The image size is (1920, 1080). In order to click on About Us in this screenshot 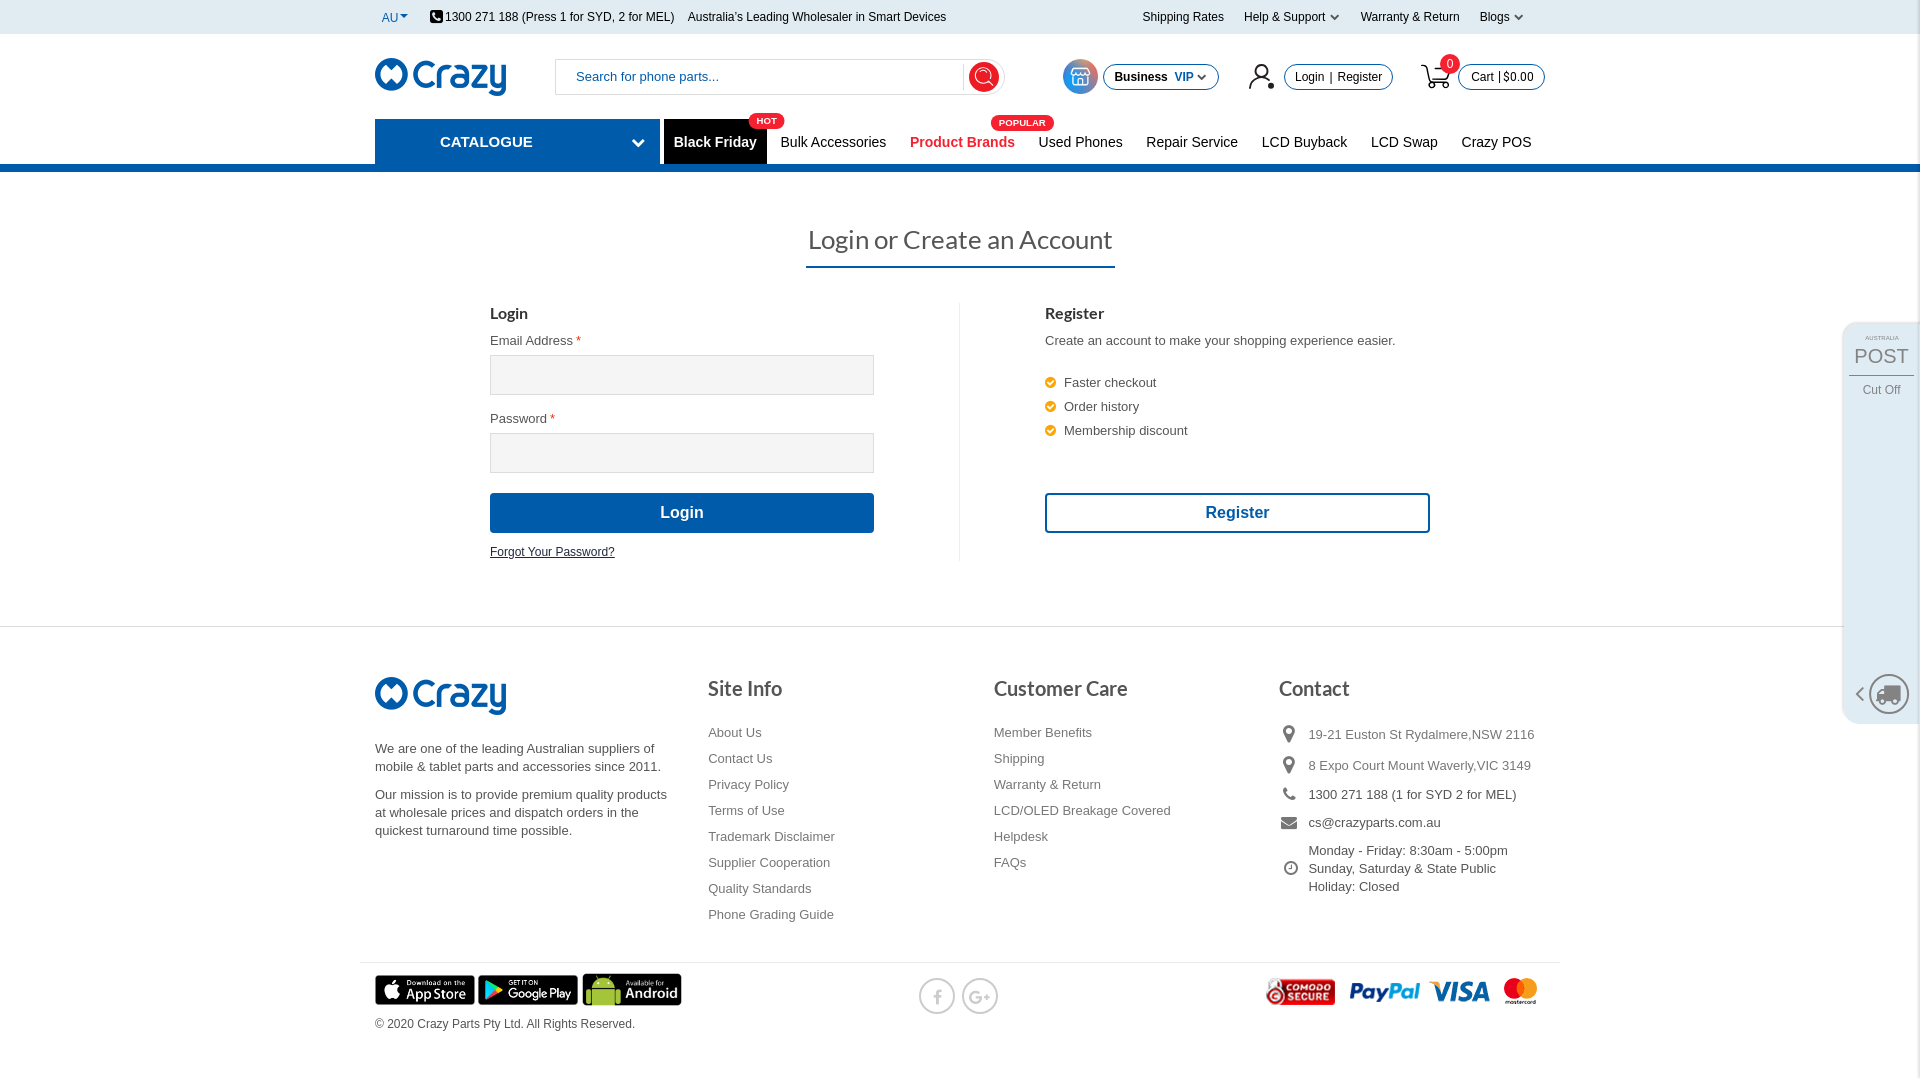, I will do `click(734, 733)`.